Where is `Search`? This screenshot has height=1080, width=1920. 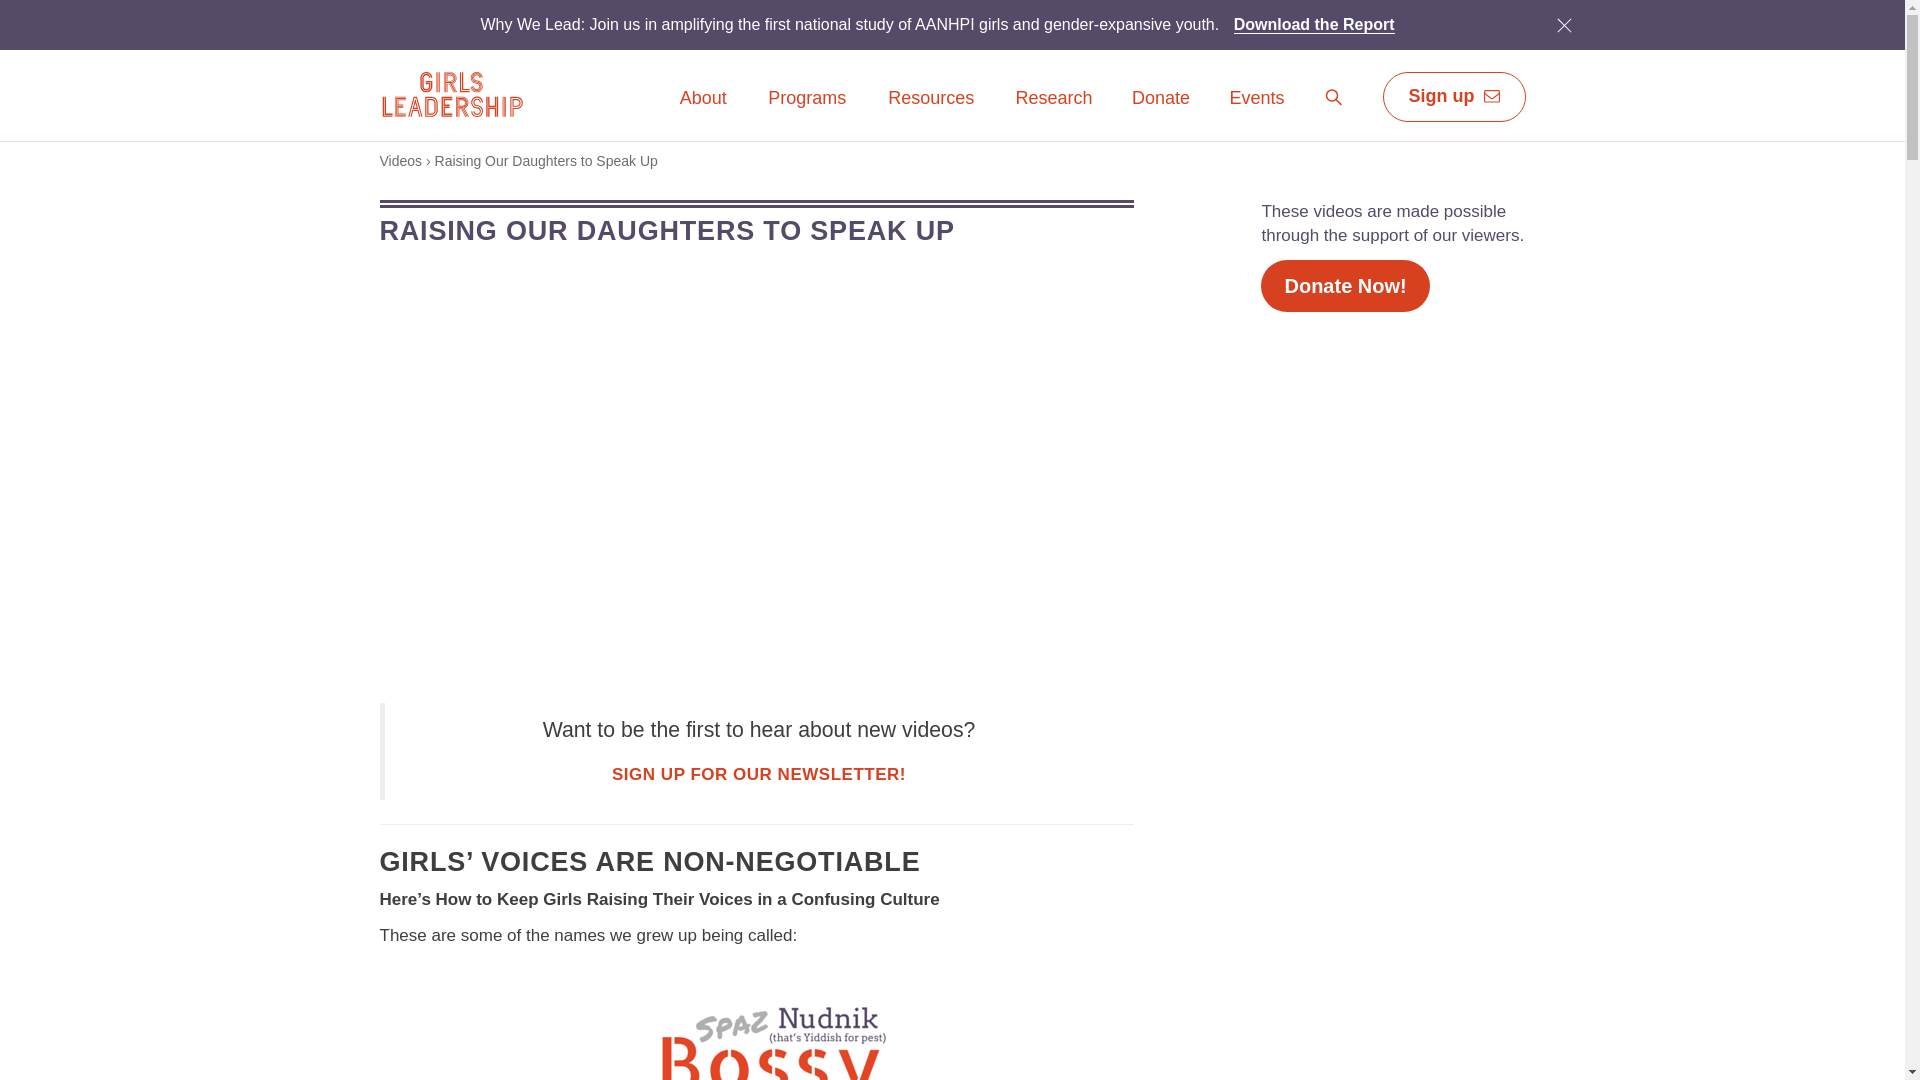 Search is located at coordinates (1334, 98).